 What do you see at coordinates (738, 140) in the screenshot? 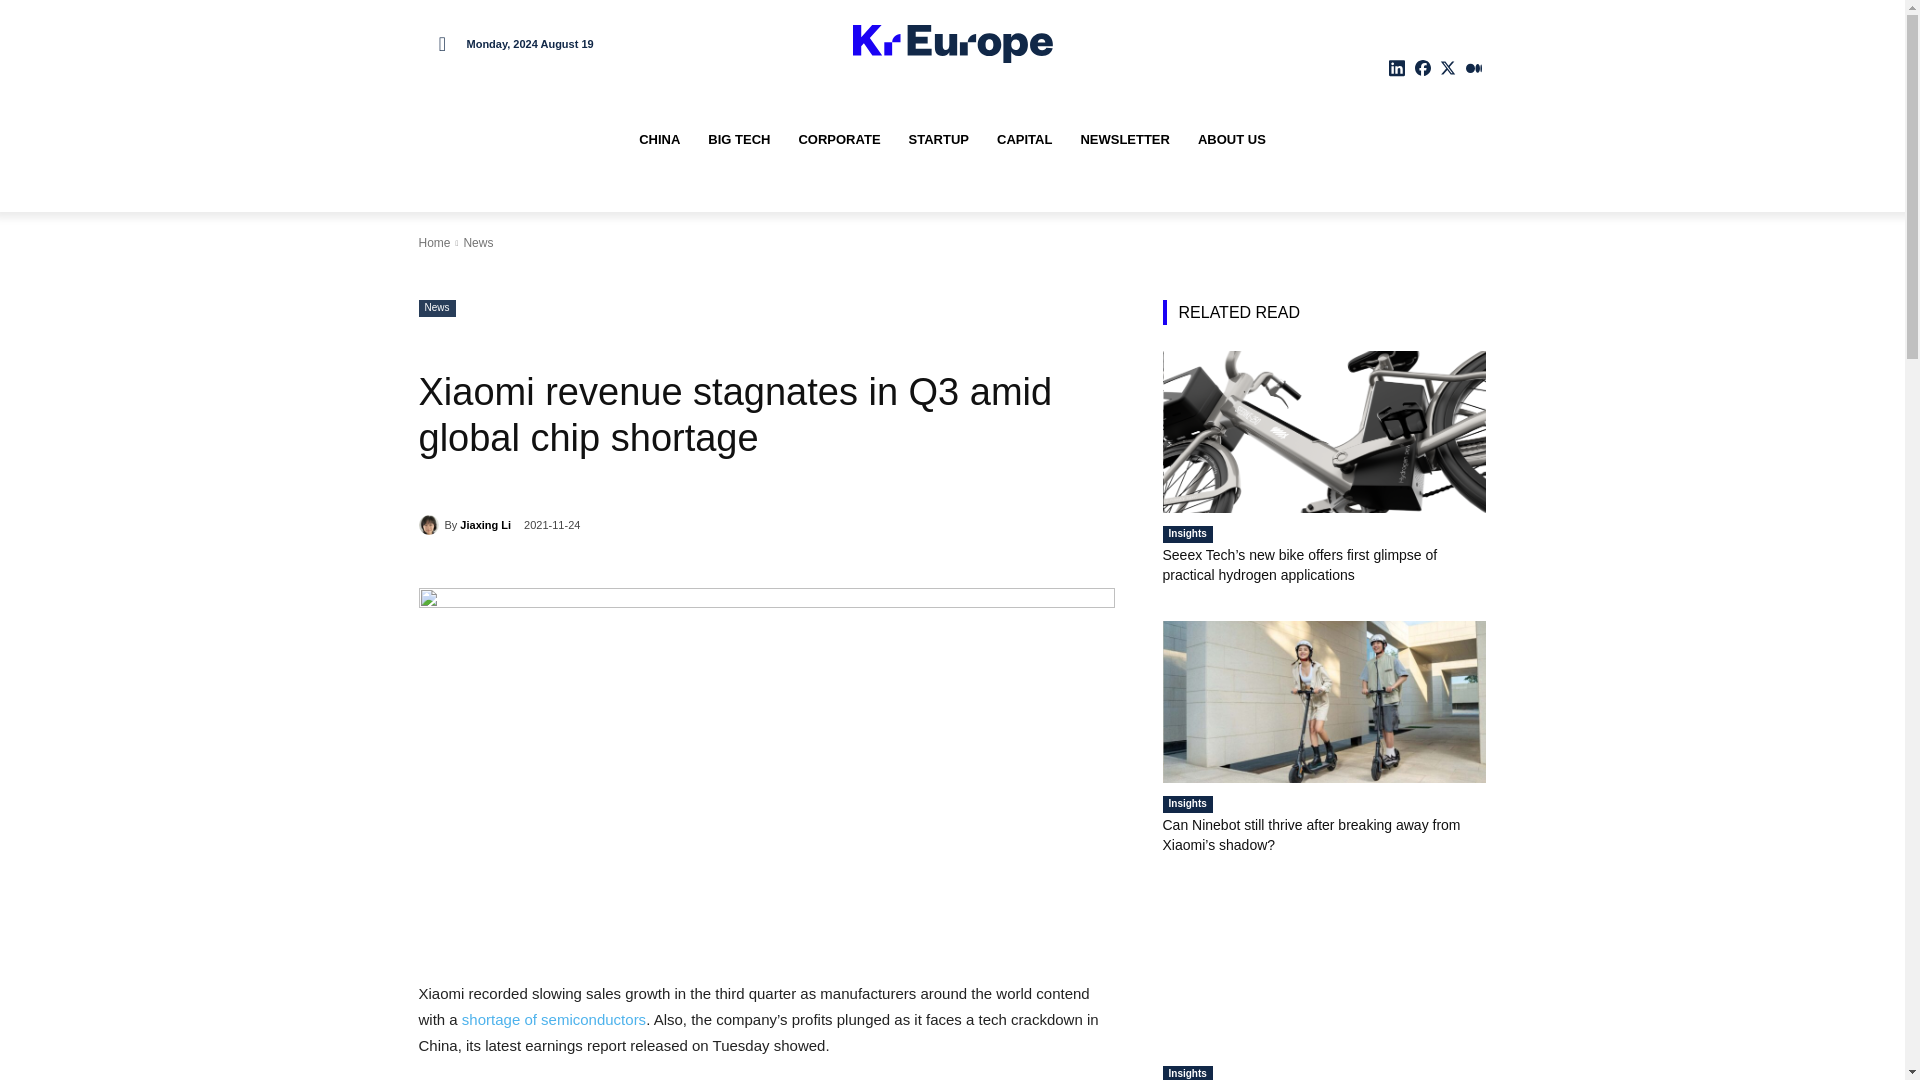
I see `BIG TECH` at bounding box center [738, 140].